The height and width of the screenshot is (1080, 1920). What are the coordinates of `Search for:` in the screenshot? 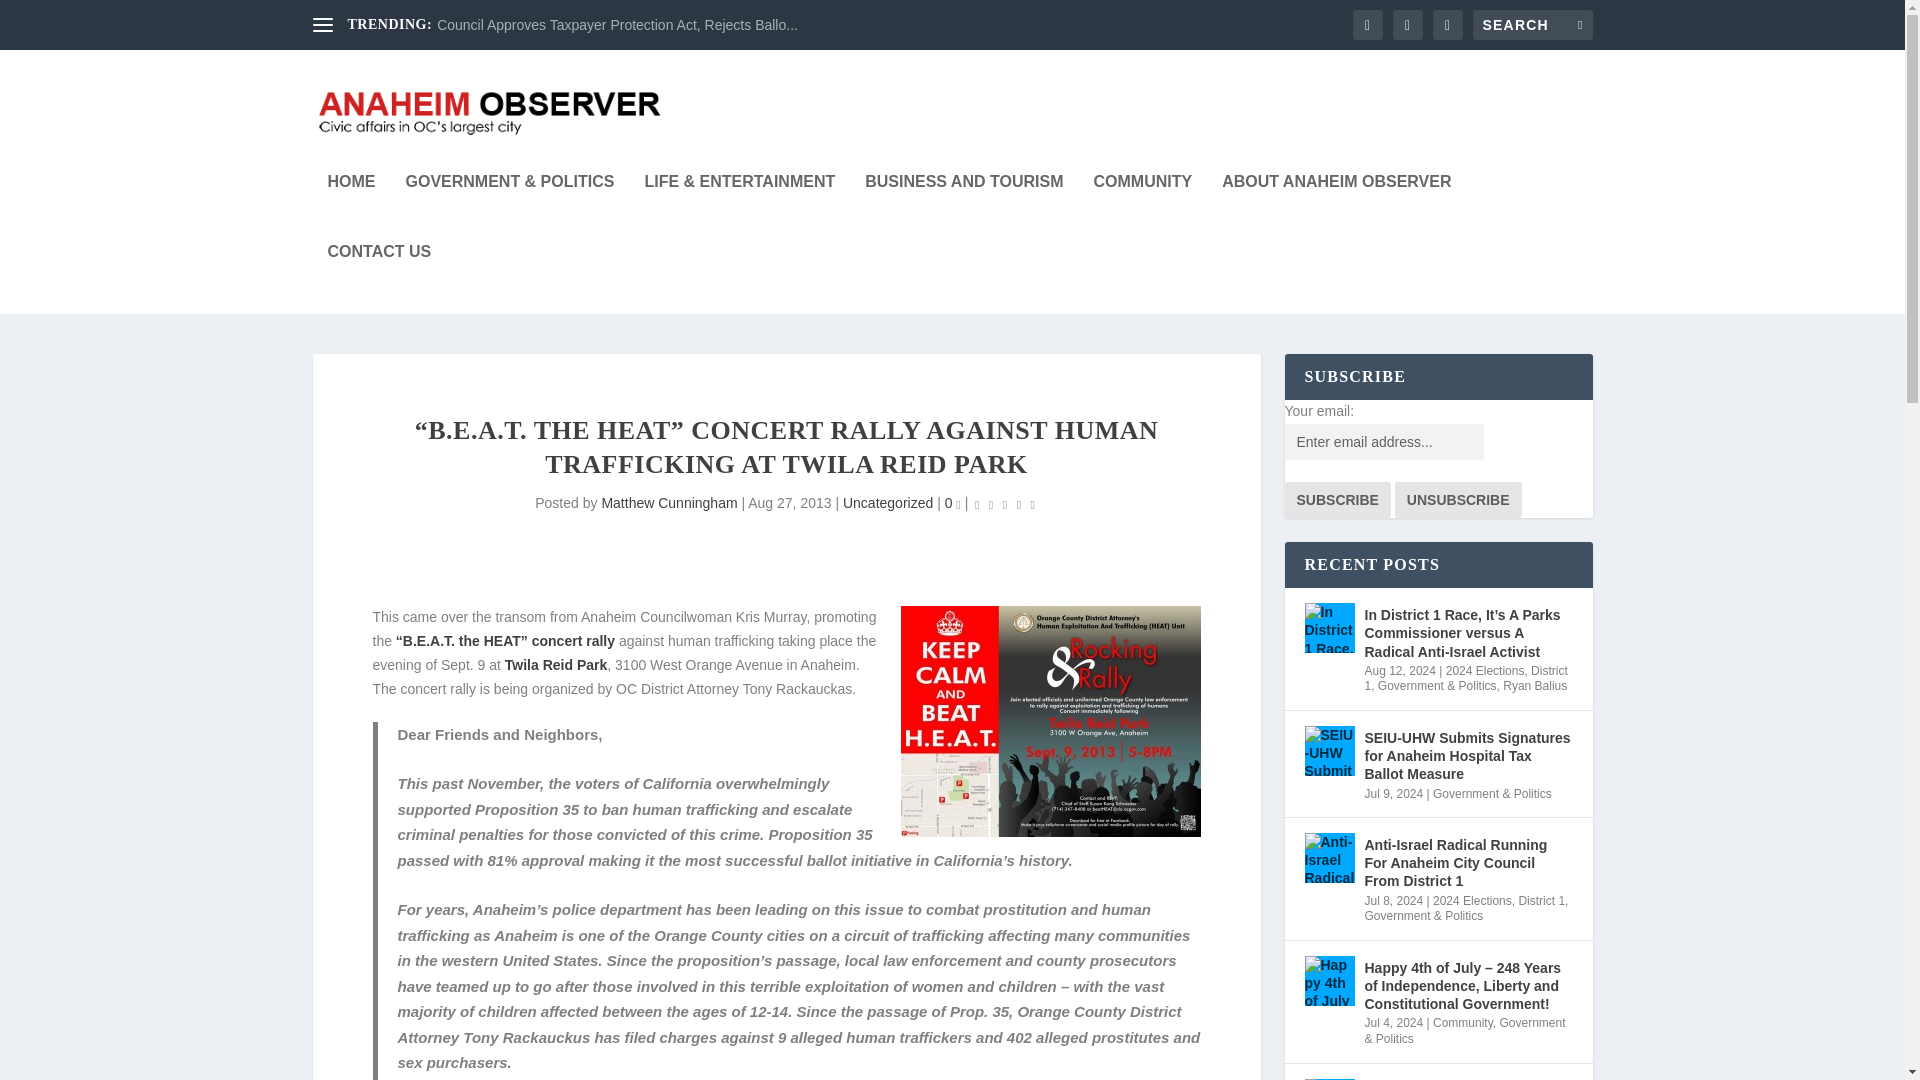 It's located at (1532, 24).